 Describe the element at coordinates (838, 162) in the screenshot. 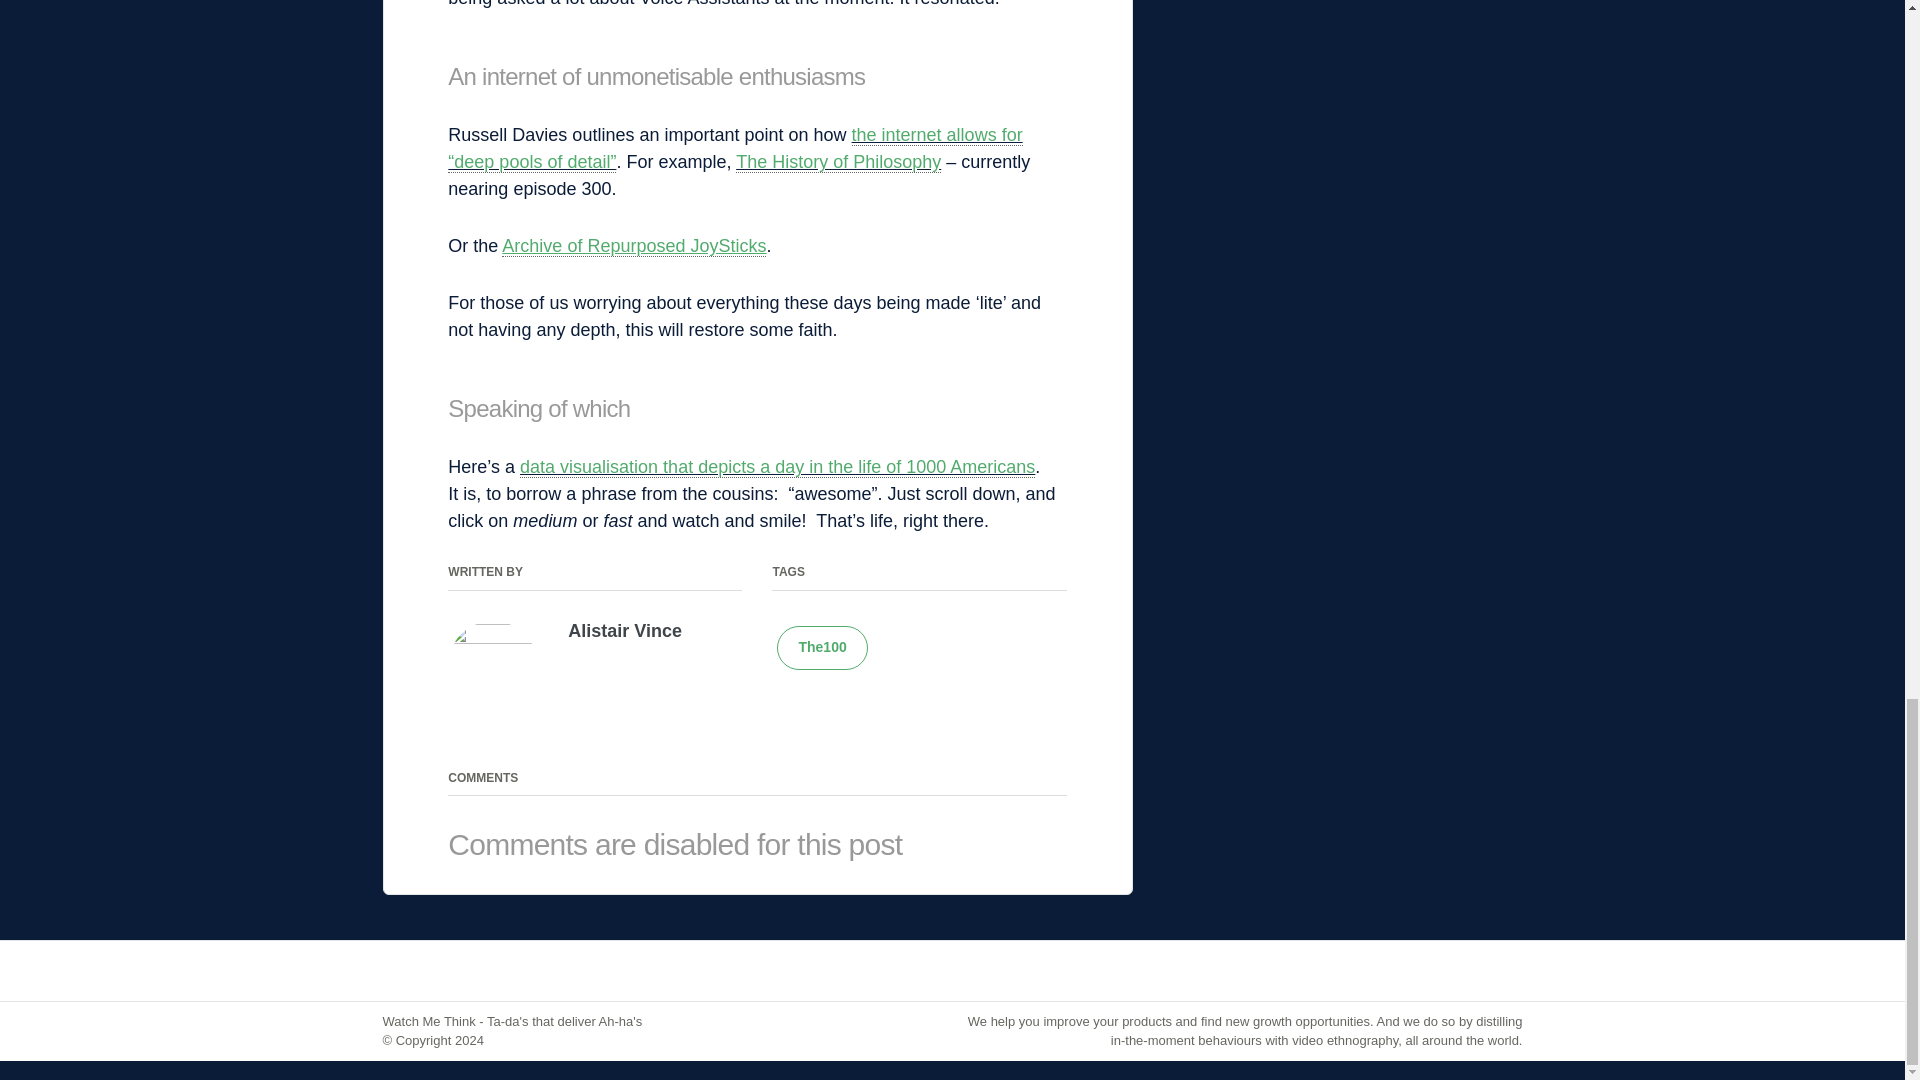

I see `The History of Philosophy` at that location.